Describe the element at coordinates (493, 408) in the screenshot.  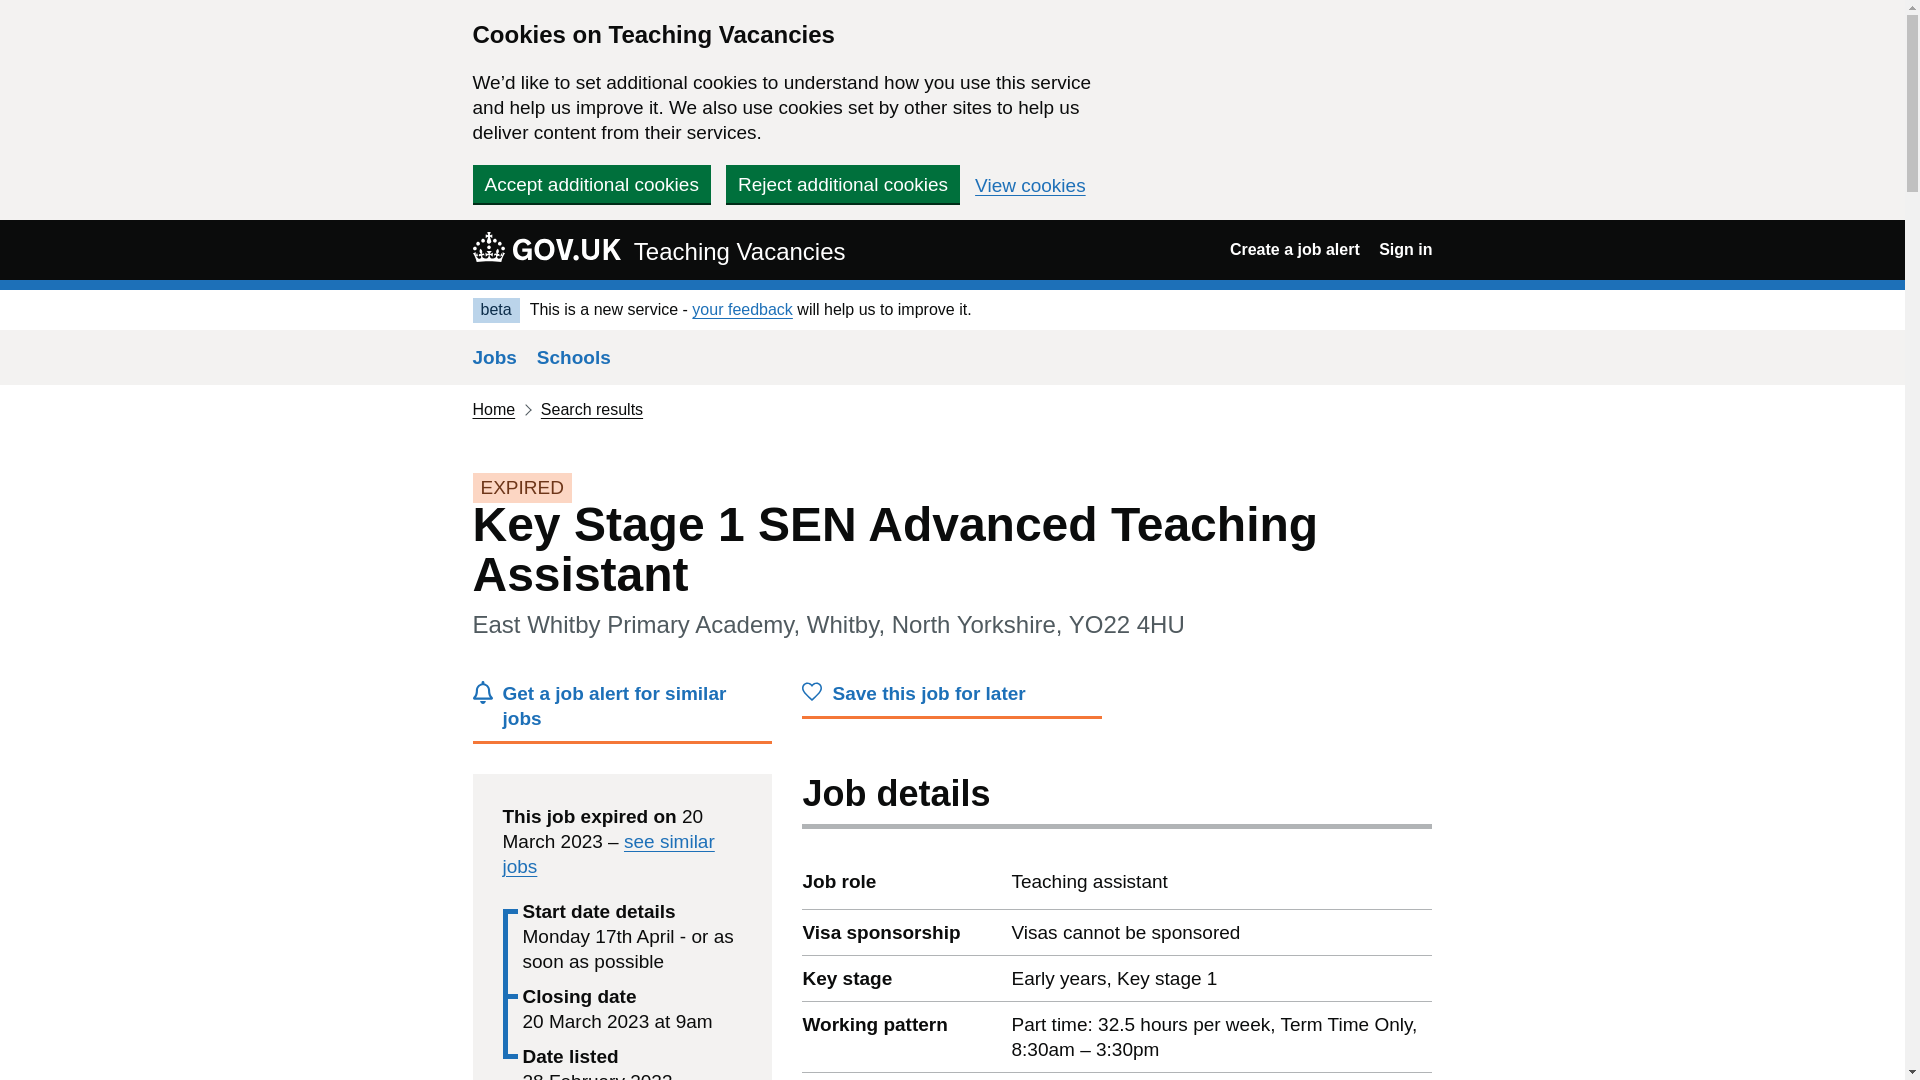
I see `Home` at that location.